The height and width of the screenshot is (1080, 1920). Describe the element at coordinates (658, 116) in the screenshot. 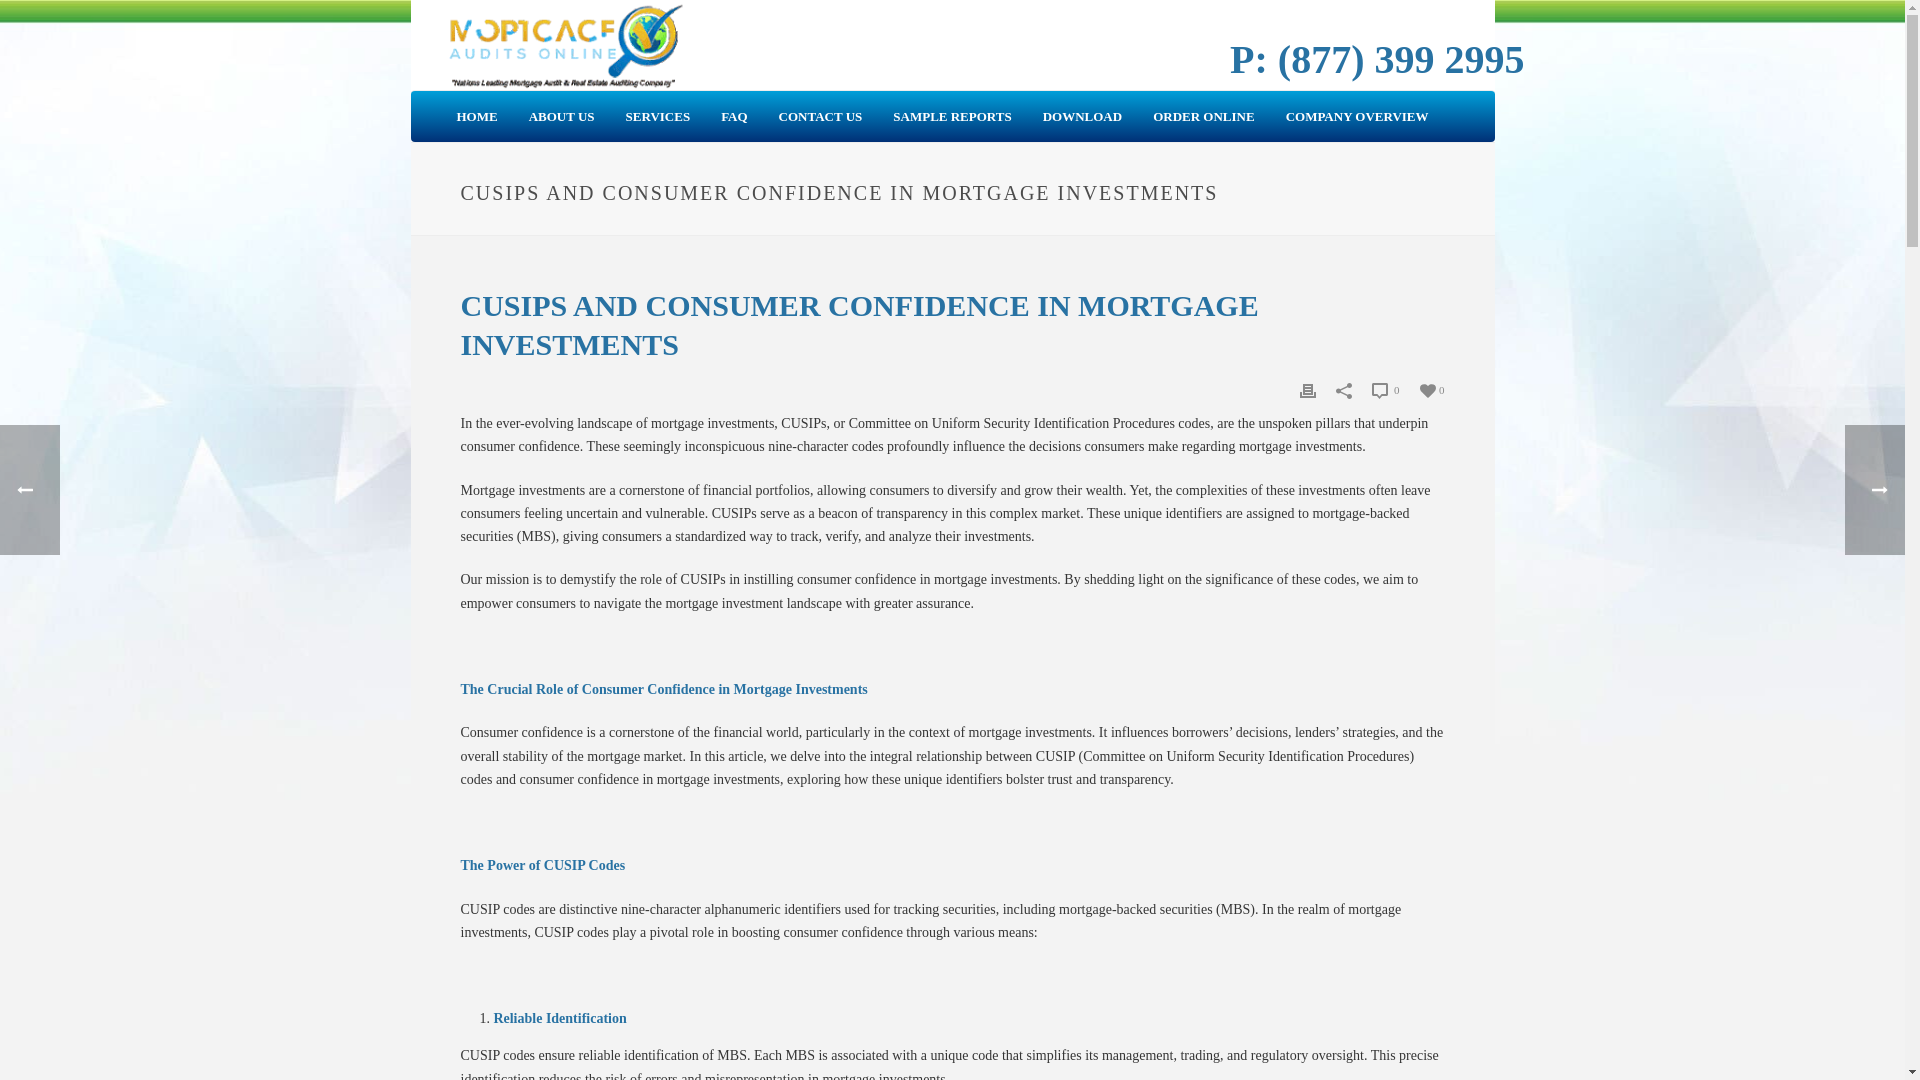

I see `SERVICES` at that location.